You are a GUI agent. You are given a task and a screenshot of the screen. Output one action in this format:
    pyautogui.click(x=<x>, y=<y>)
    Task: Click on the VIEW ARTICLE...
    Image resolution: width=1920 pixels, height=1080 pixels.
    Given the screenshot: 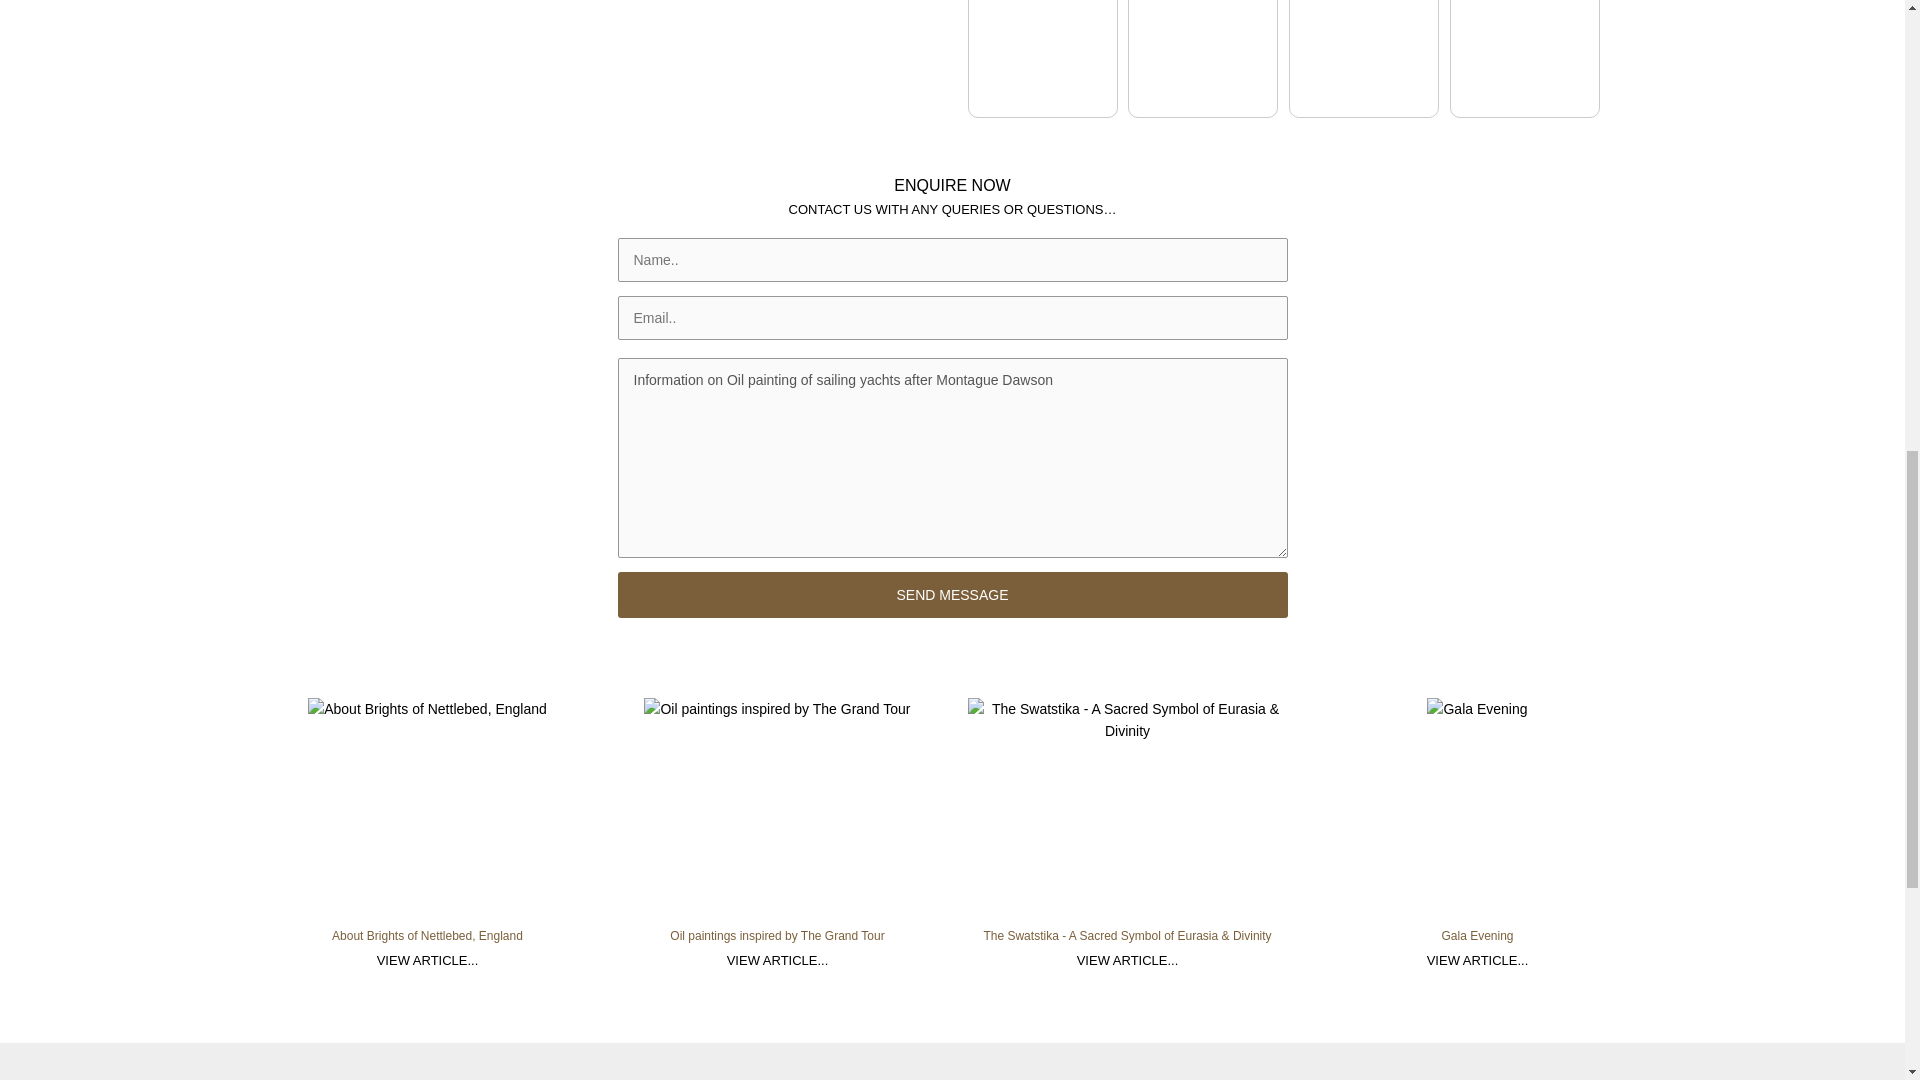 What is the action you would take?
    pyautogui.click(x=1477, y=961)
    